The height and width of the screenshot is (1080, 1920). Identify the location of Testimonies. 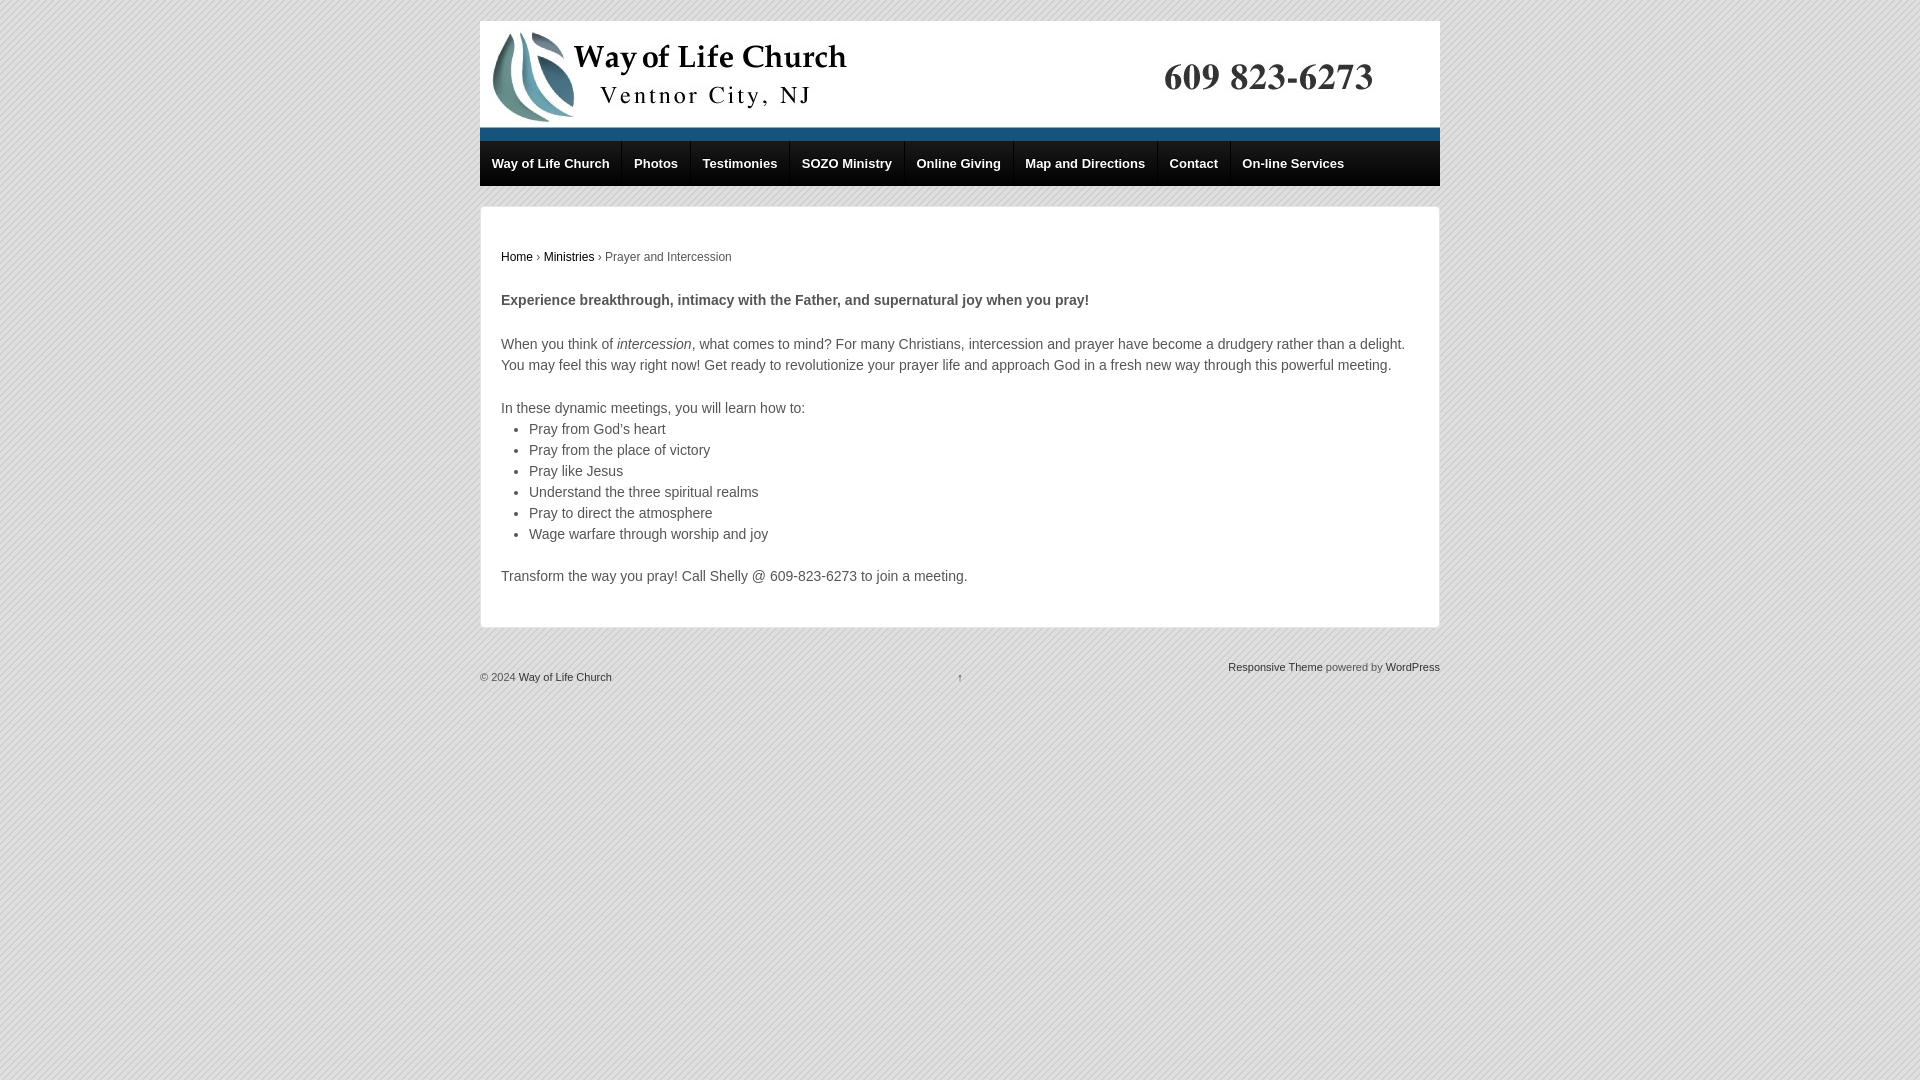
(739, 163).